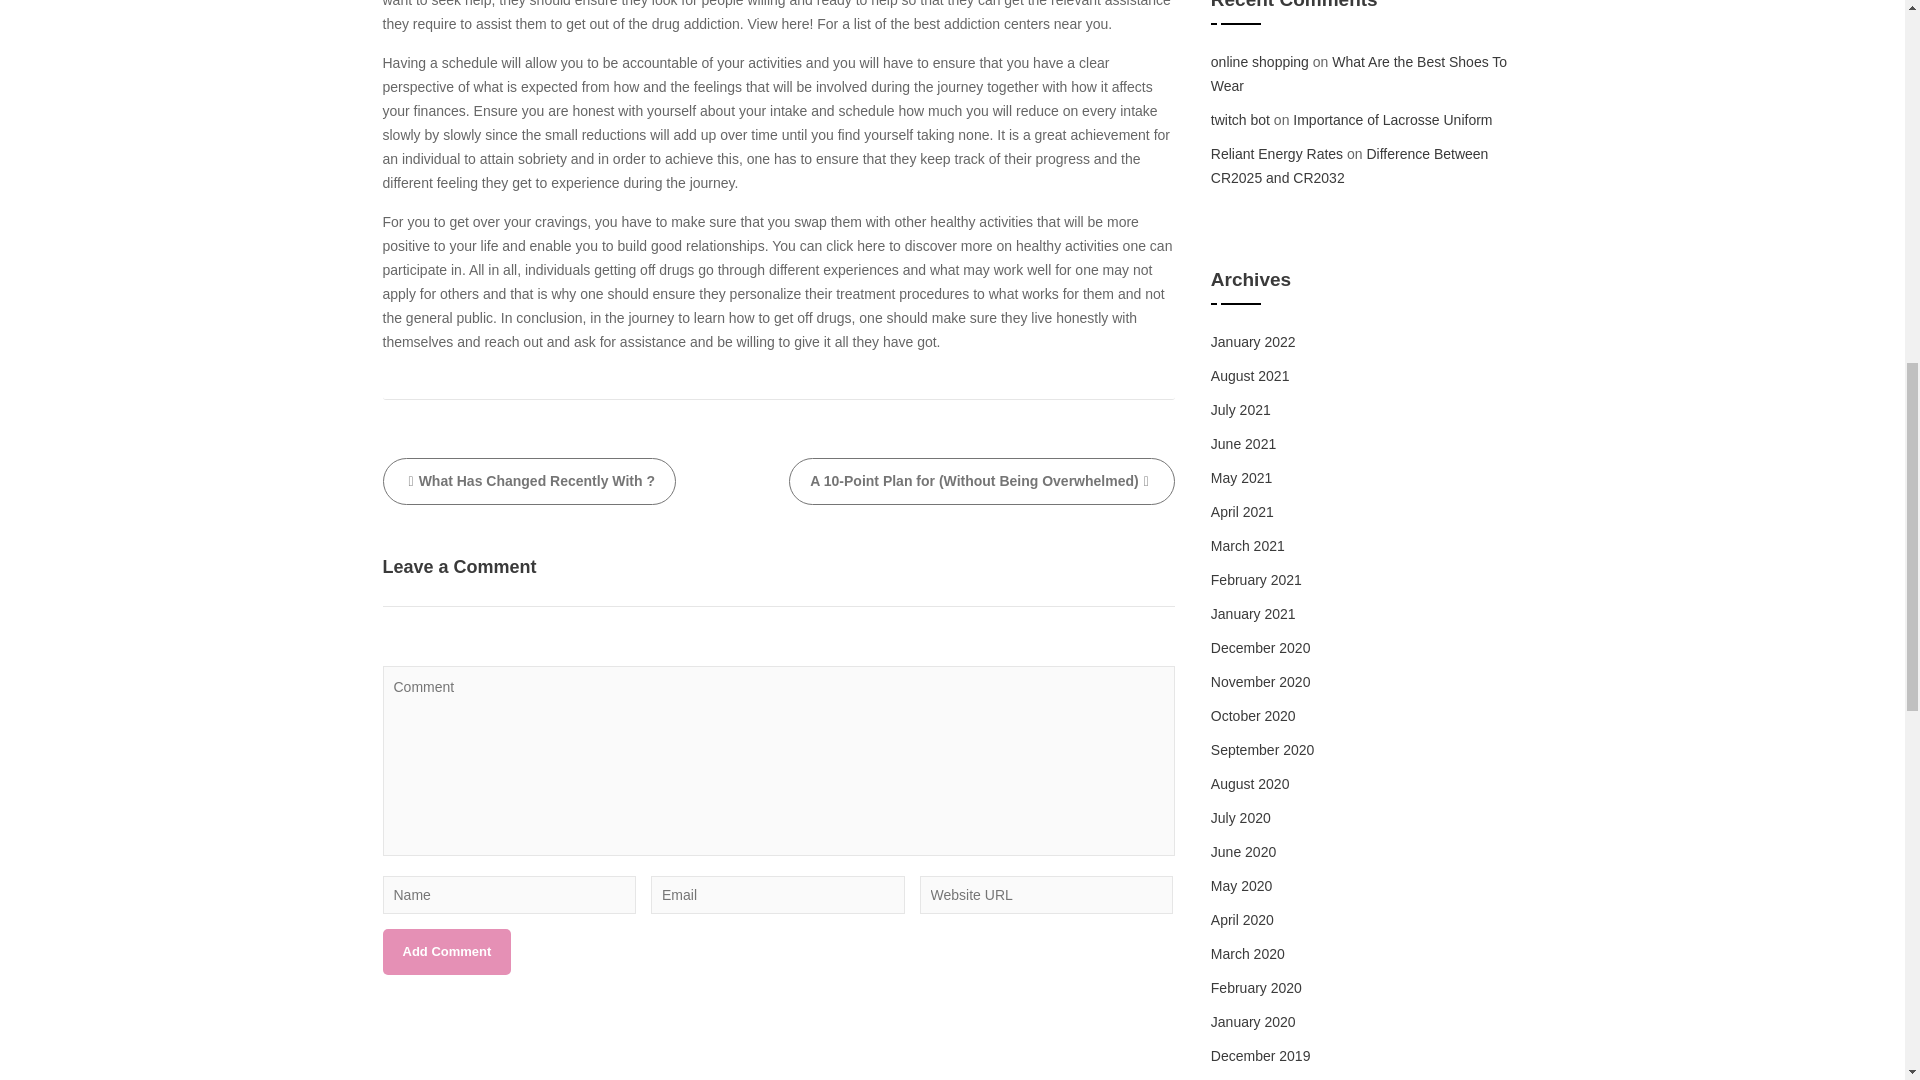  What do you see at coordinates (1242, 512) in the screenshot?
I see `April 2021` at bounding box center [1242, 512].